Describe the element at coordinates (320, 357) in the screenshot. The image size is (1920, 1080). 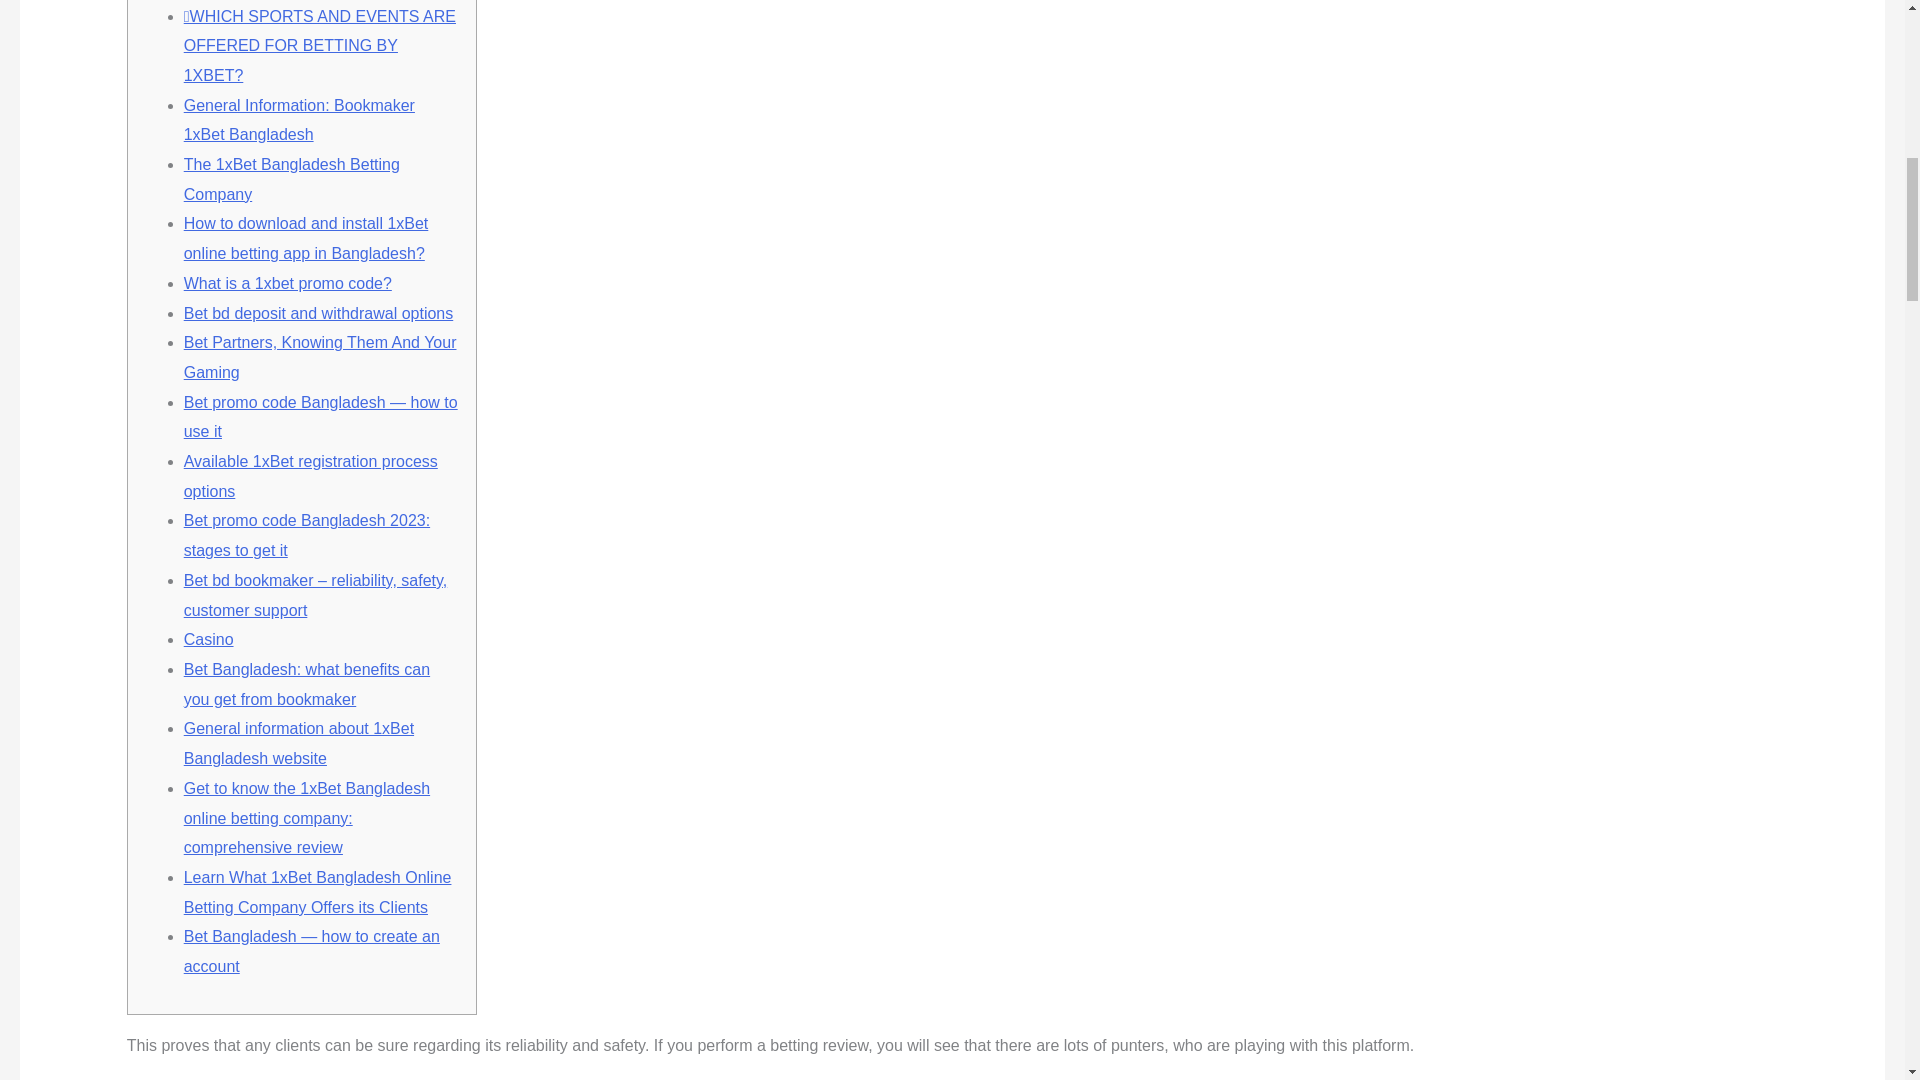
I see `Bet Partners, Knowing Them And Your Gaming` at that location.